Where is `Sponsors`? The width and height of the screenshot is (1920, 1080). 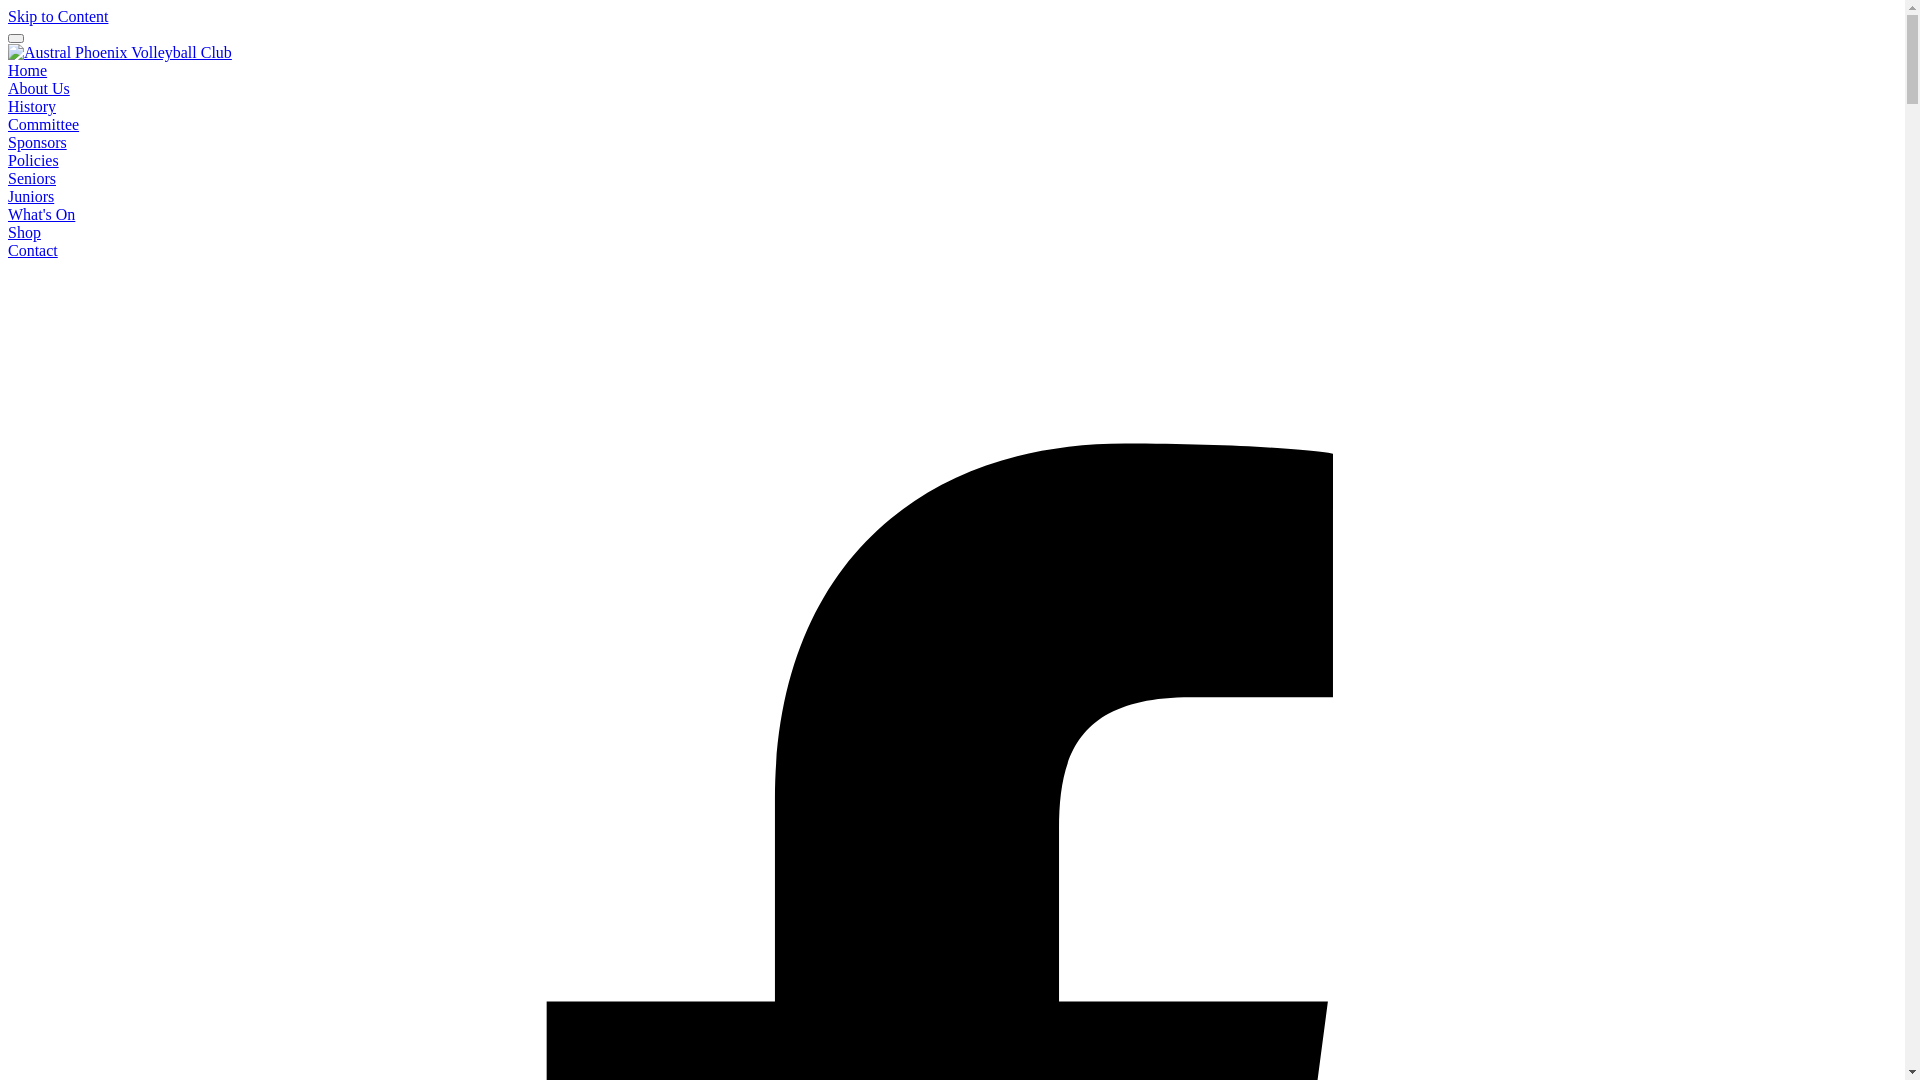
Sponsors is located at coordinates (38, 142).